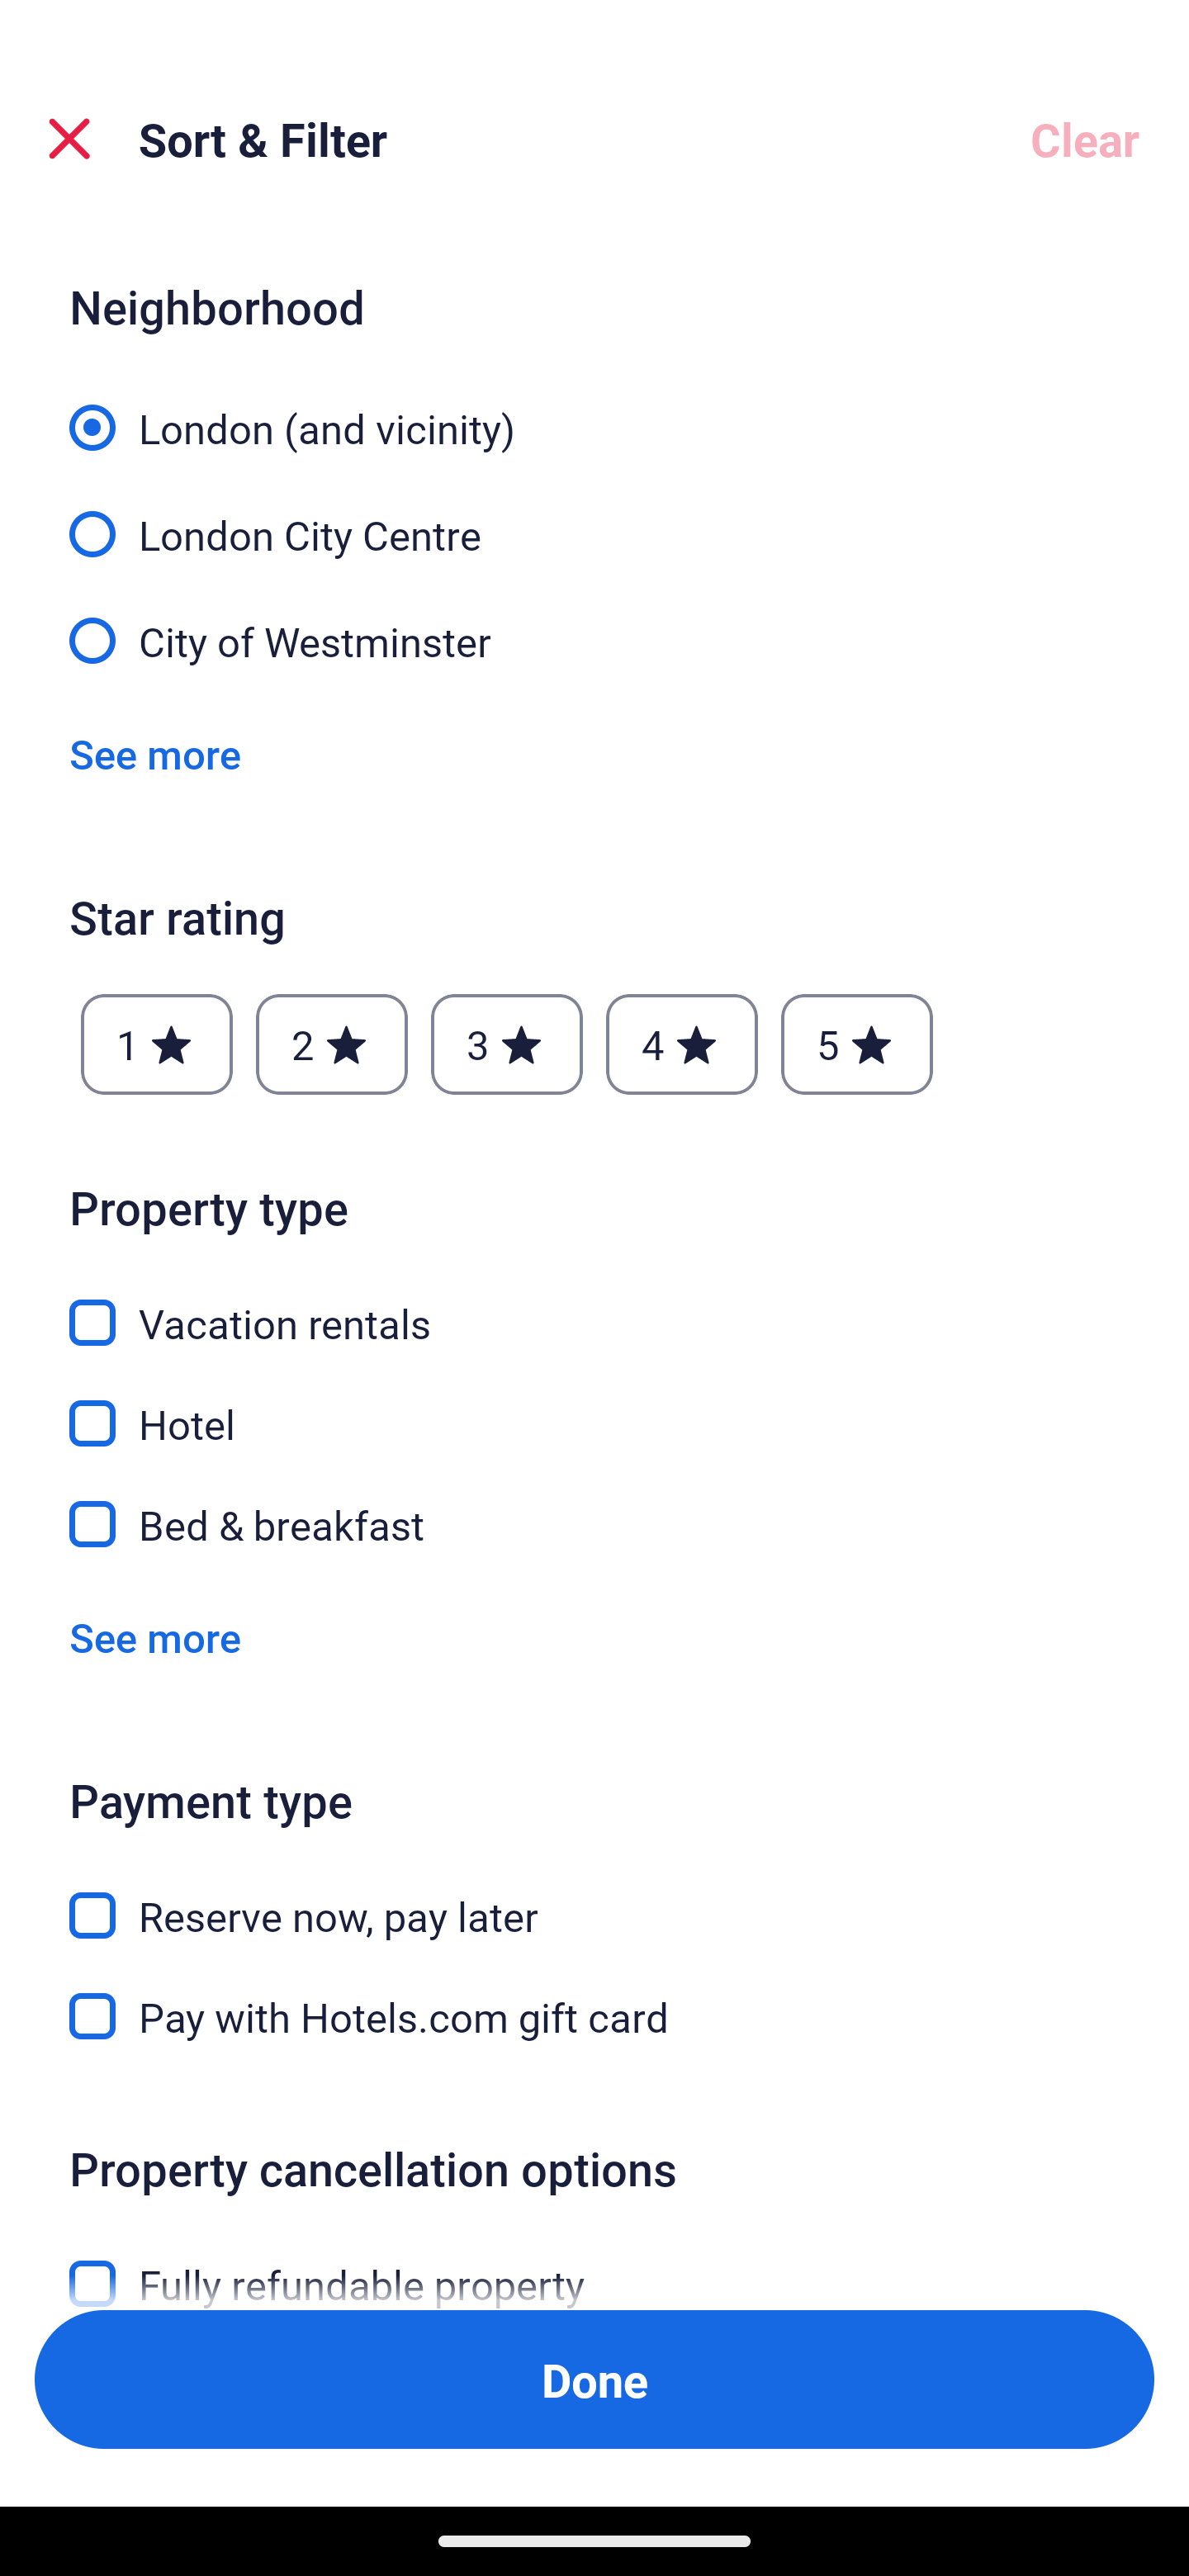 The height and width of the screenshot is (2576, 1189). I want to click on 5, so click(857, 1044).